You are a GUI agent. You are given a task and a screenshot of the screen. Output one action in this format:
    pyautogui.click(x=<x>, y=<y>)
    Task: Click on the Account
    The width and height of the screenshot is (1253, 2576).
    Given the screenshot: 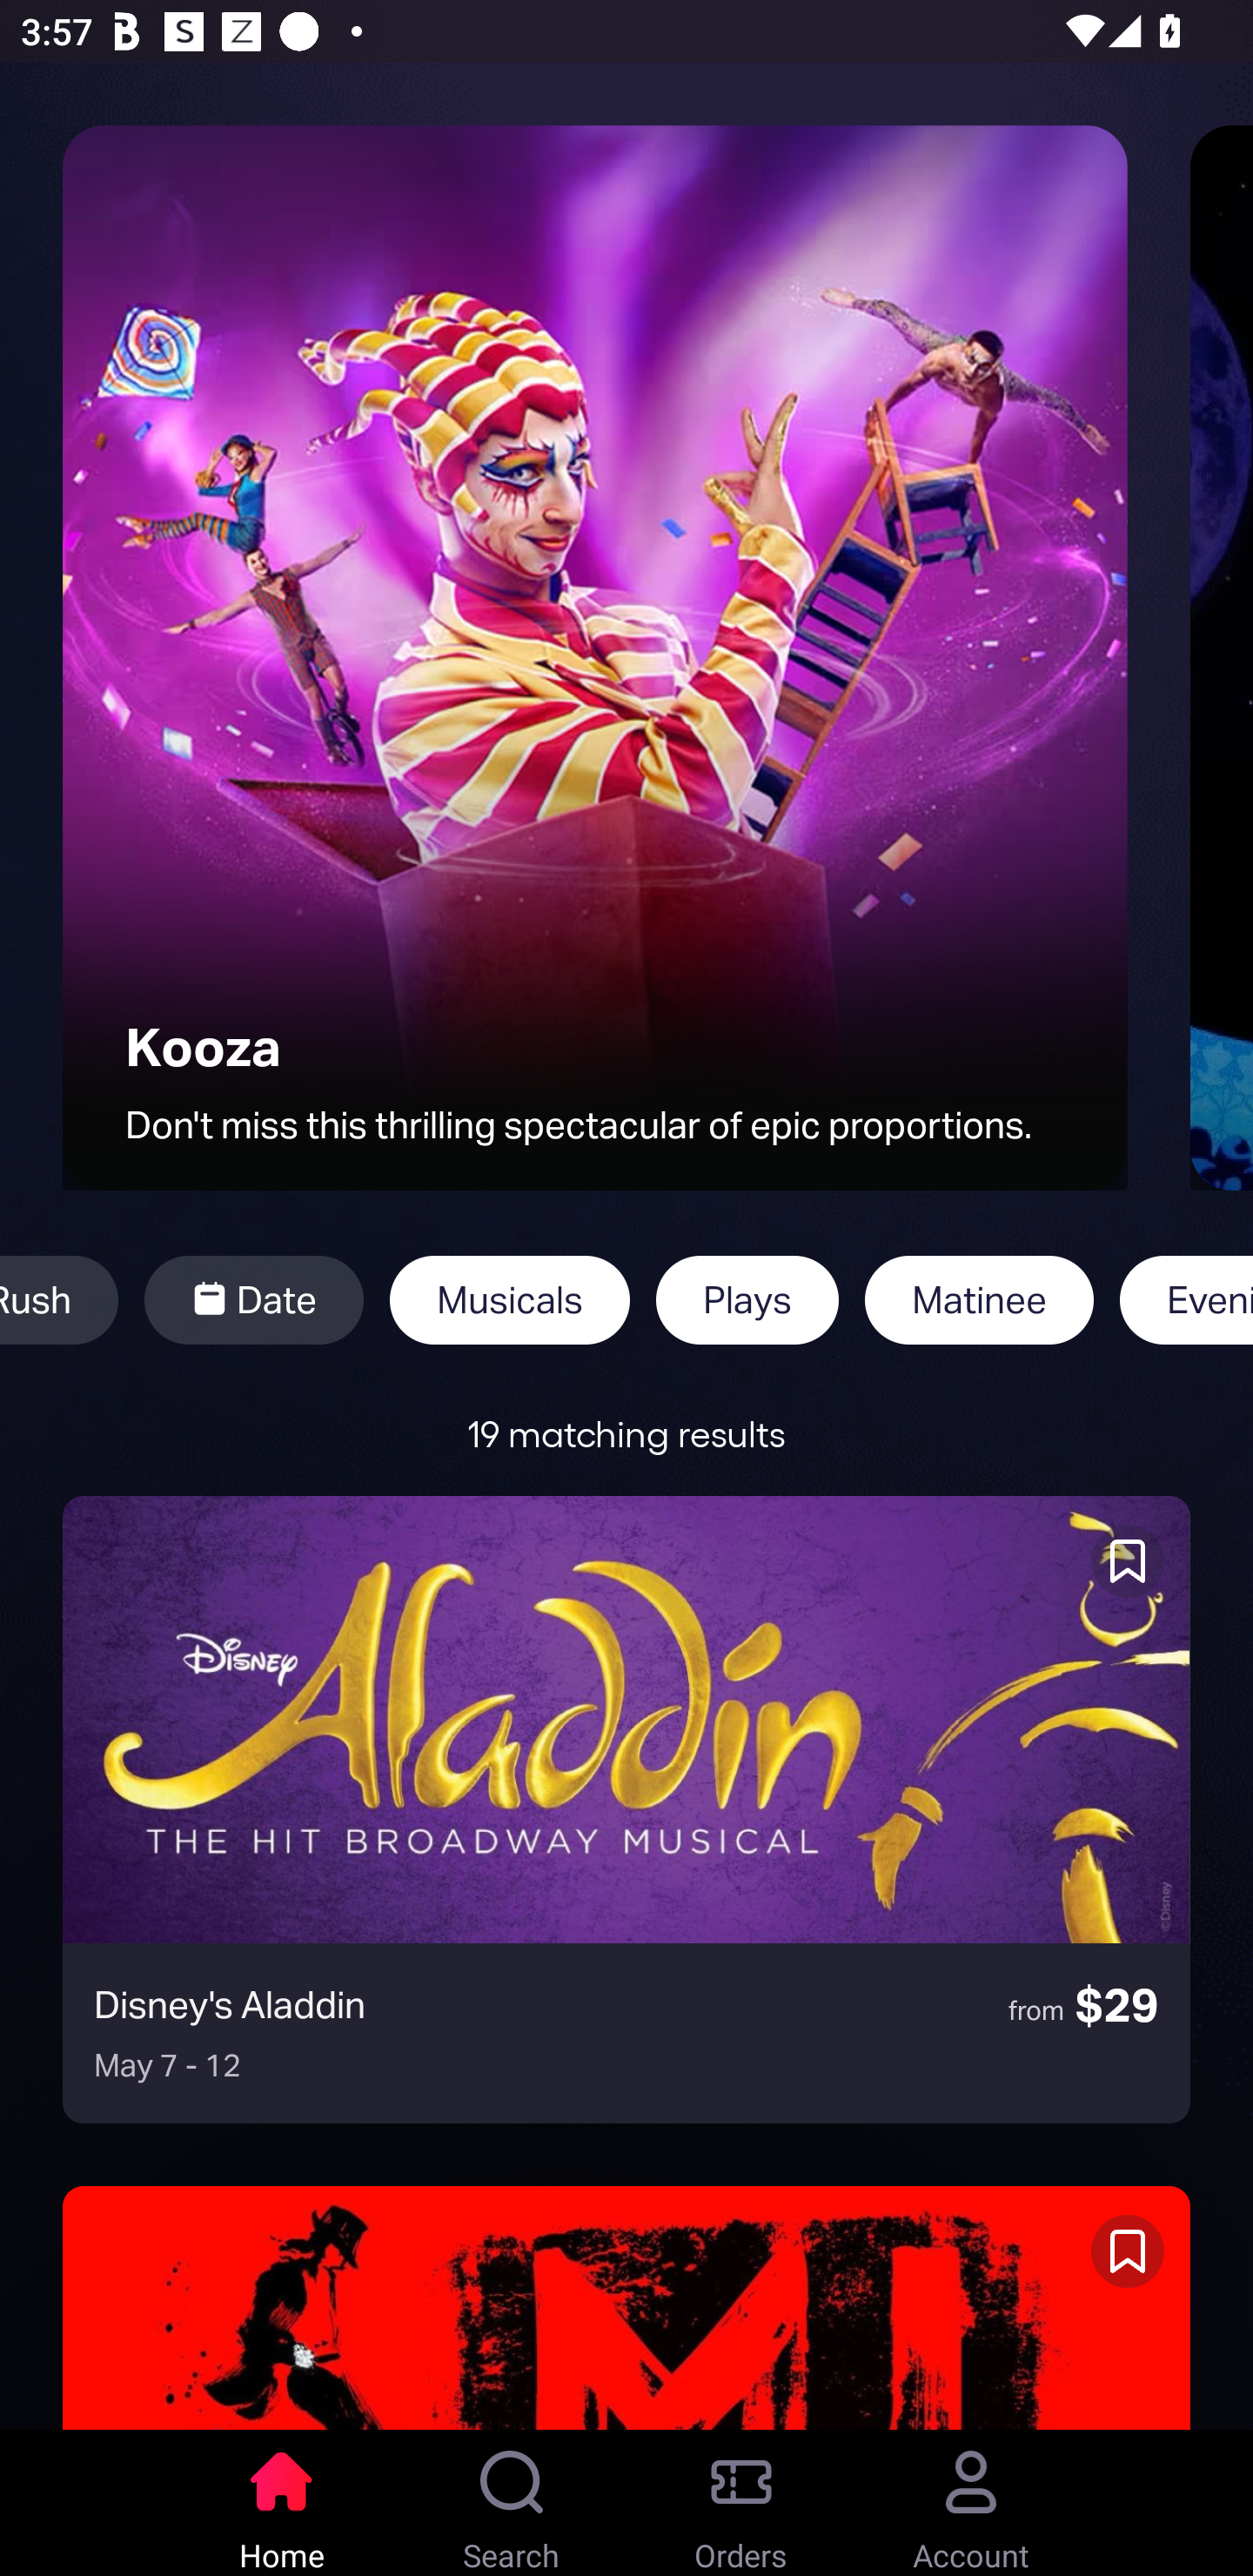 What is the action you would take?
    pyautogui.click(x=971, y=2503)
    